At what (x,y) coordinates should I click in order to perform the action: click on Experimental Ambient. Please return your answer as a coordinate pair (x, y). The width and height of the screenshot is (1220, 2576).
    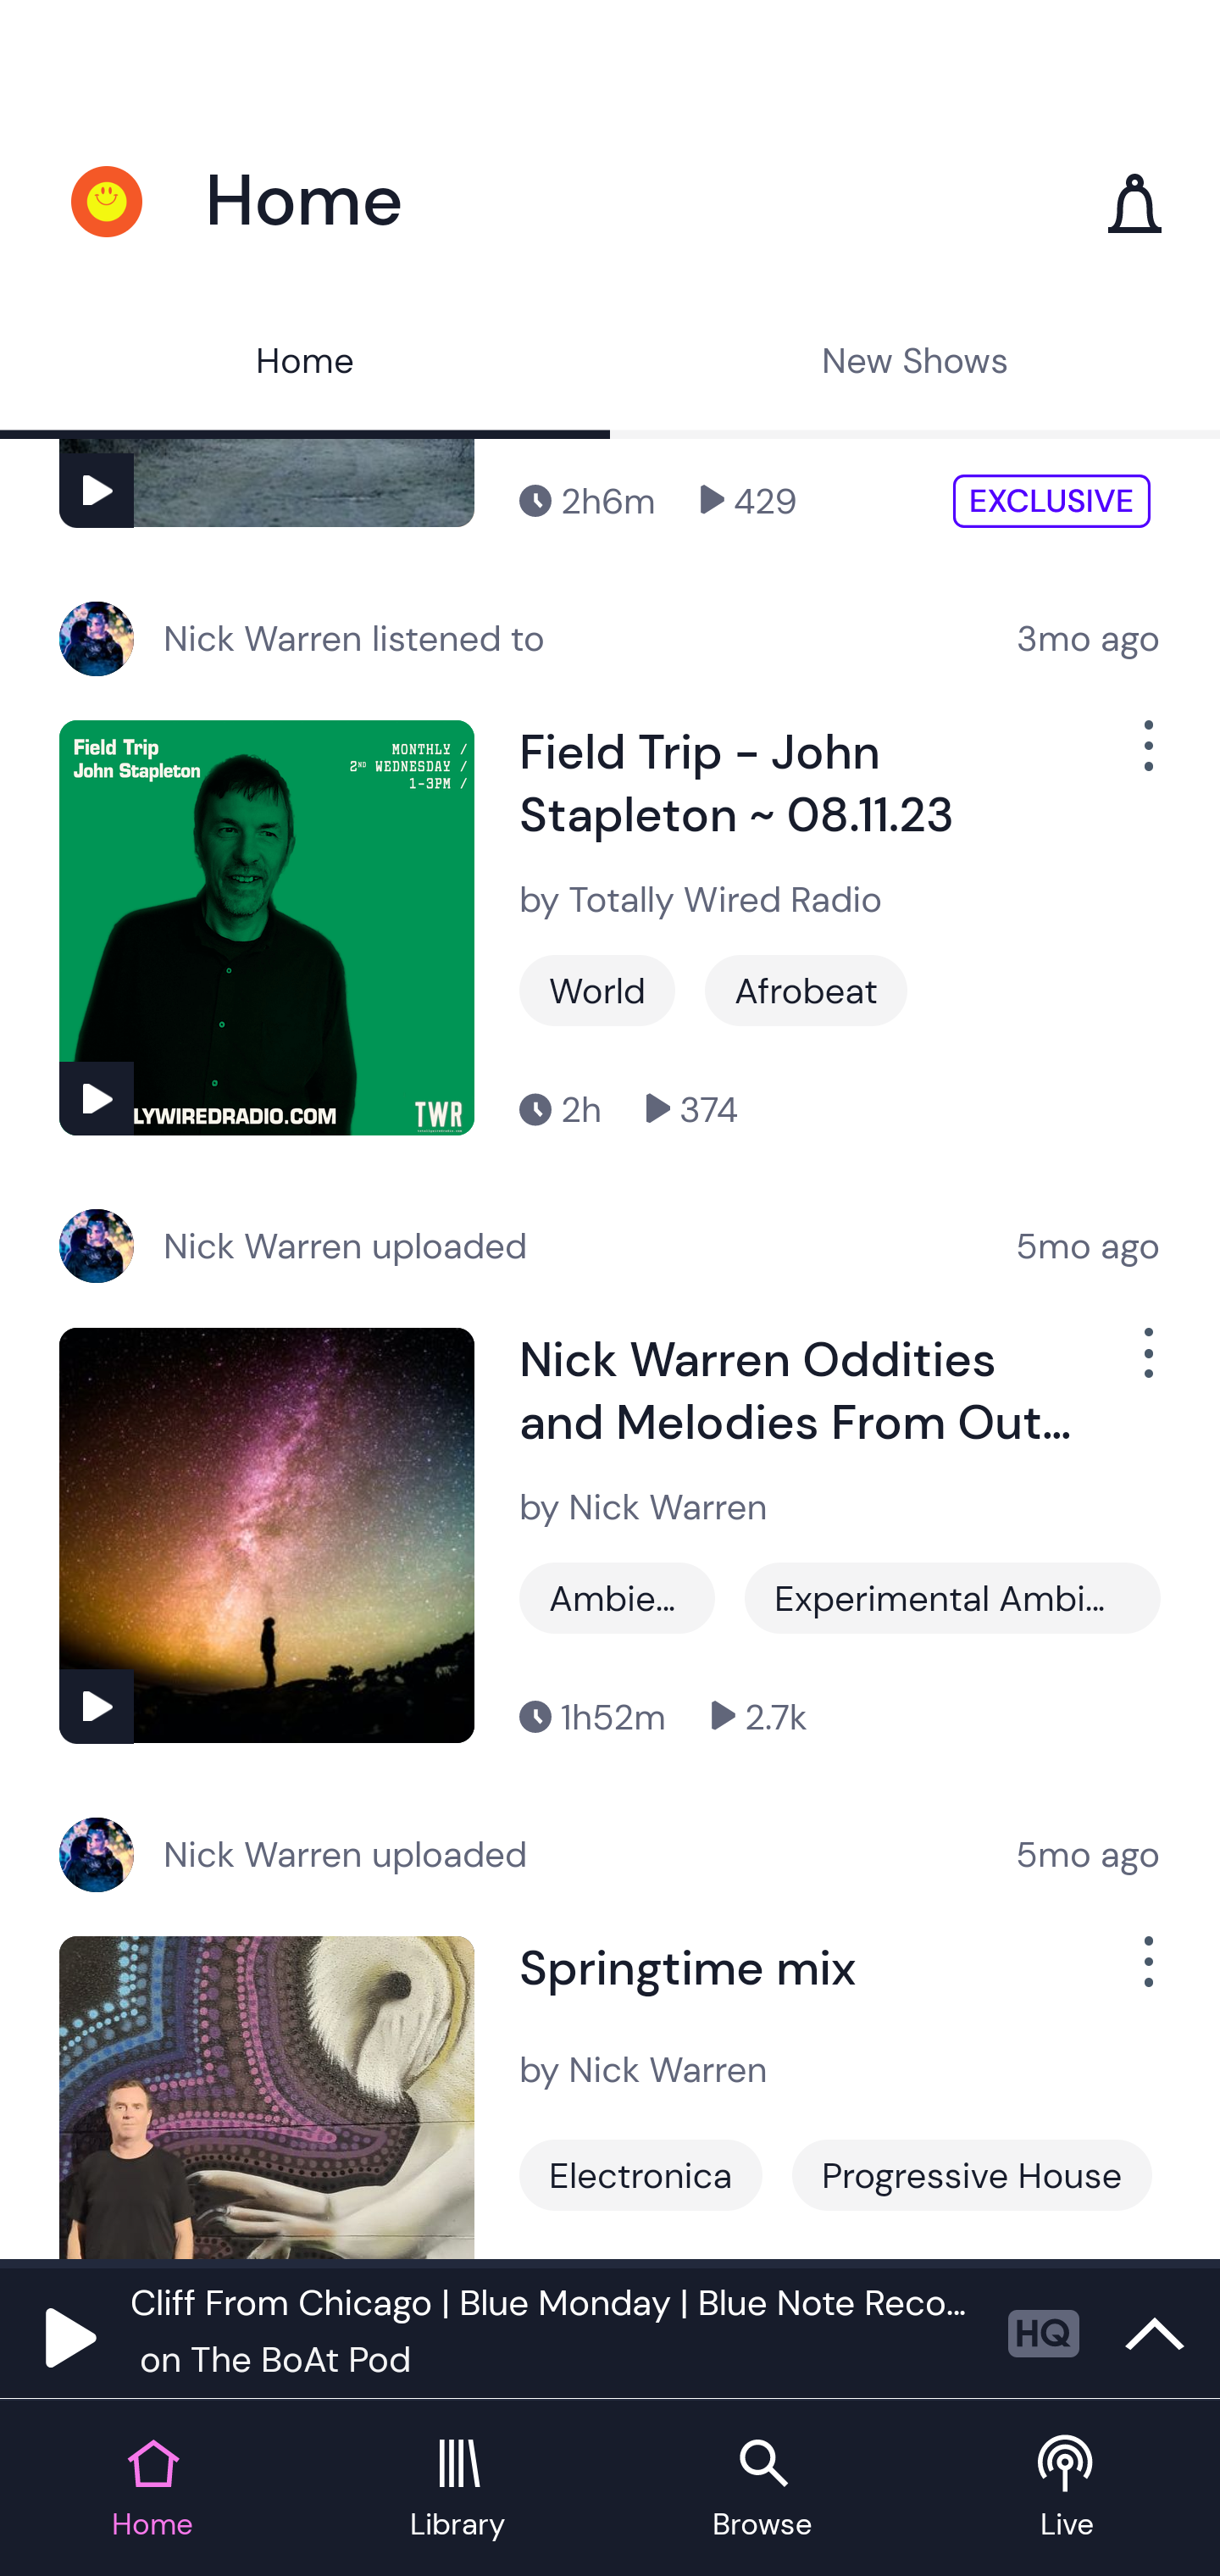
    Looking at the image, I should click on (952, 1598).